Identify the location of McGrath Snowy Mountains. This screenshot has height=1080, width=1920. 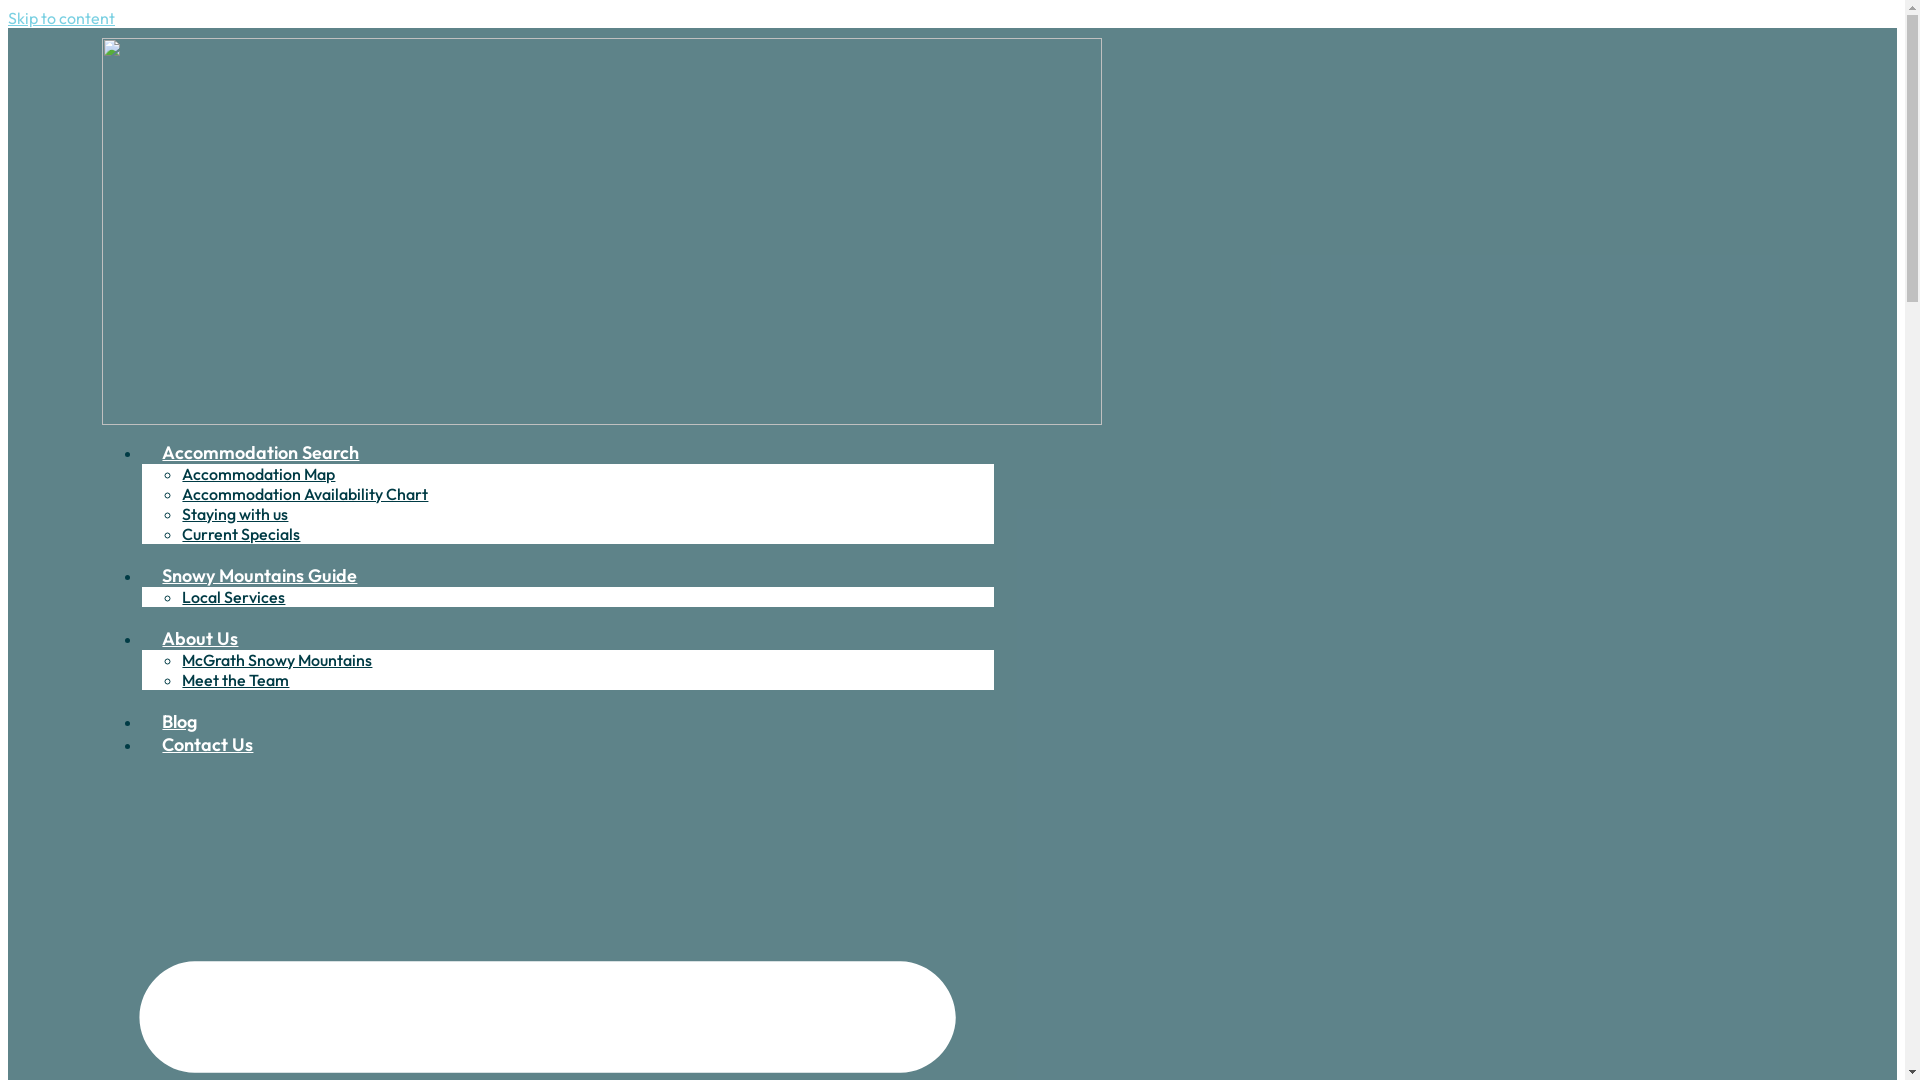
(277, 660).